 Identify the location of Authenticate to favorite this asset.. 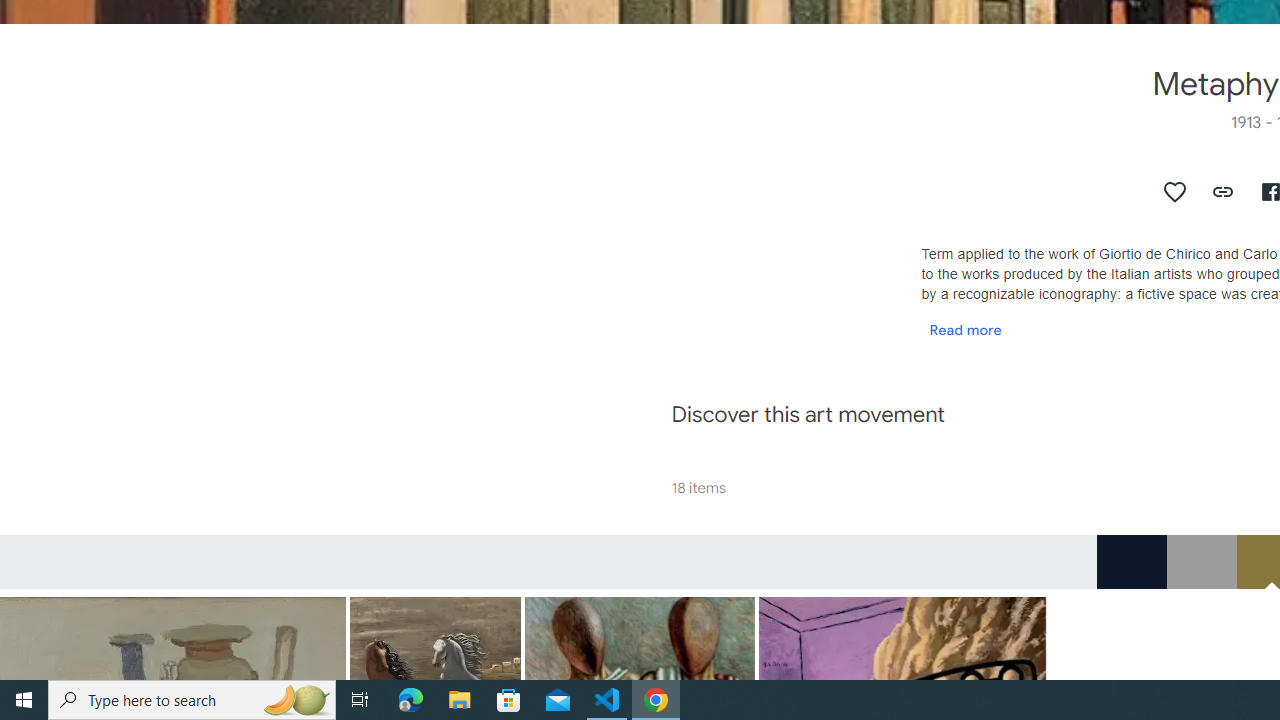
(1175, 192).